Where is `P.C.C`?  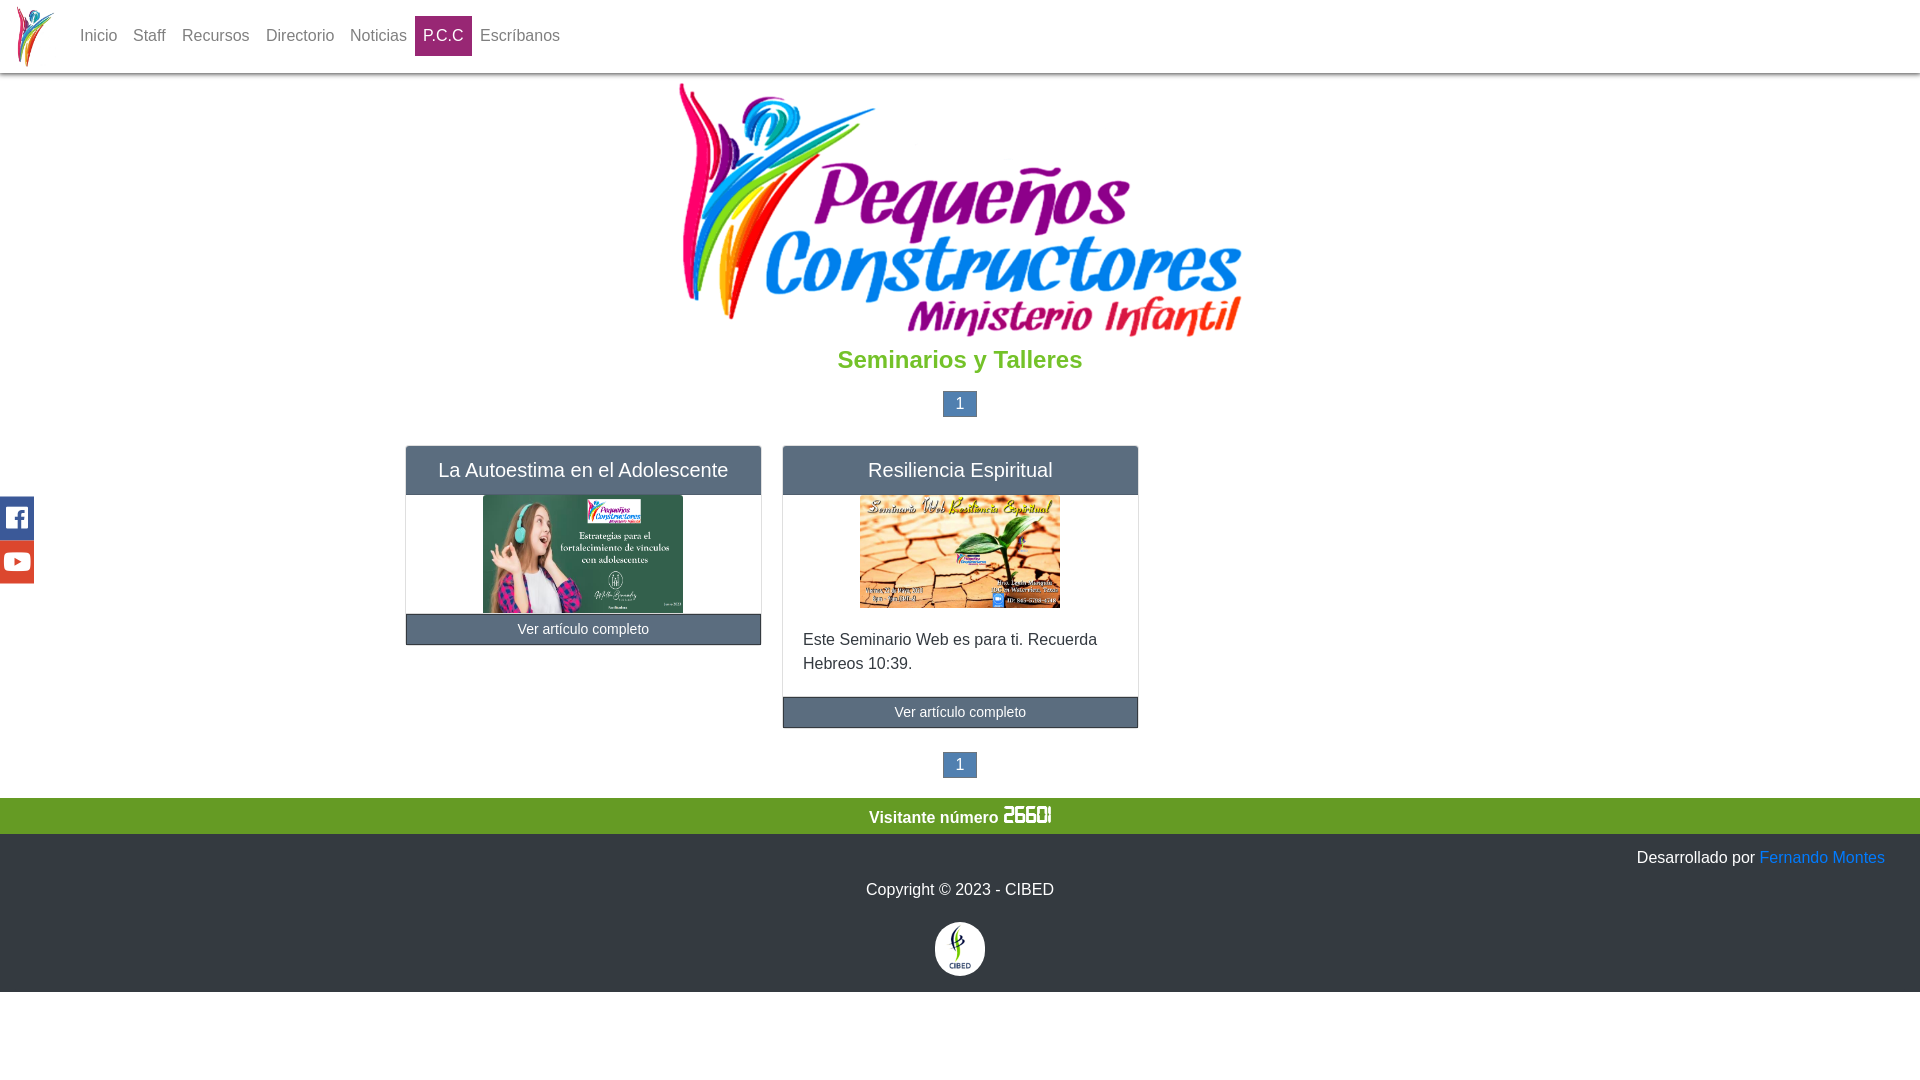
P.C.C is located at coordinates (444, 36).